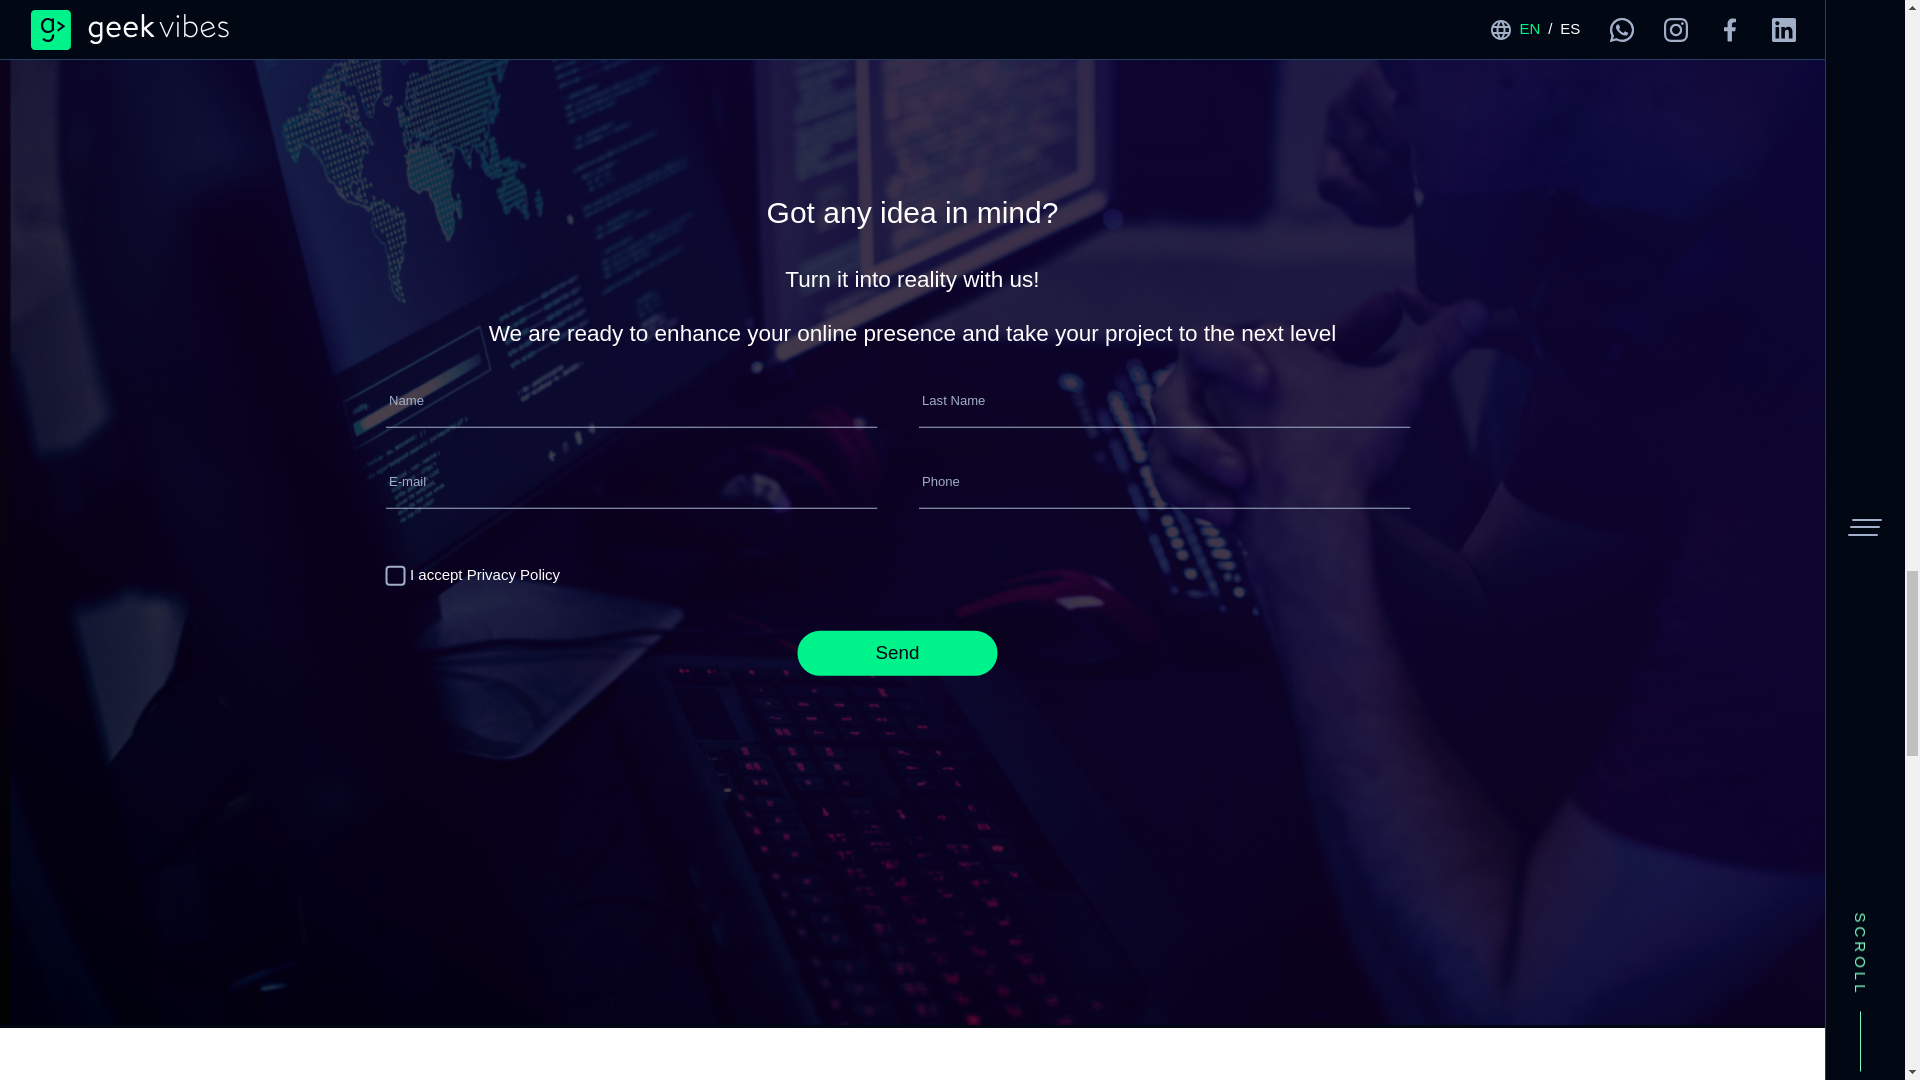 The height and width of the screenshot is (1080, 1920). Describe the element at coordinates (513, 574) in the screenshot. I see `Privacy Policy` at that location.